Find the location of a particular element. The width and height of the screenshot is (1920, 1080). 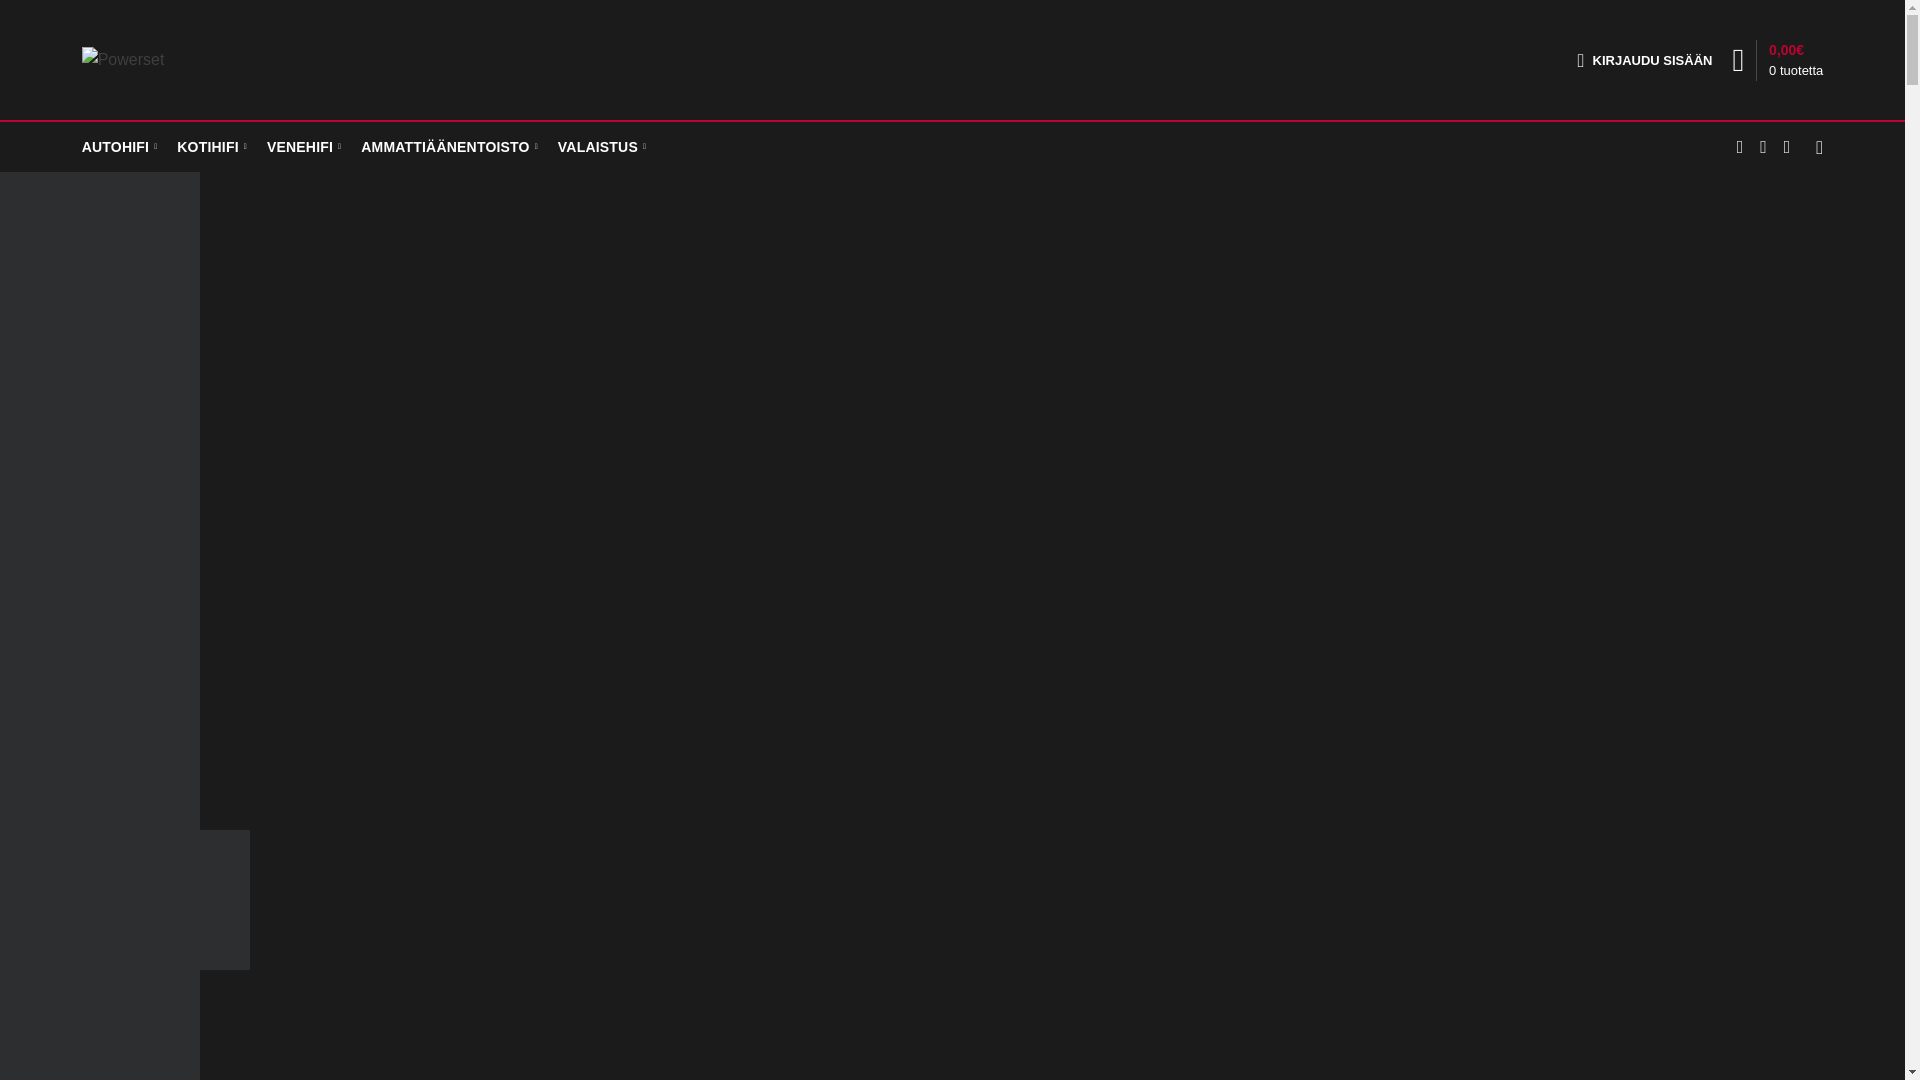

Oma tili is located at coordinates (1645, 59).